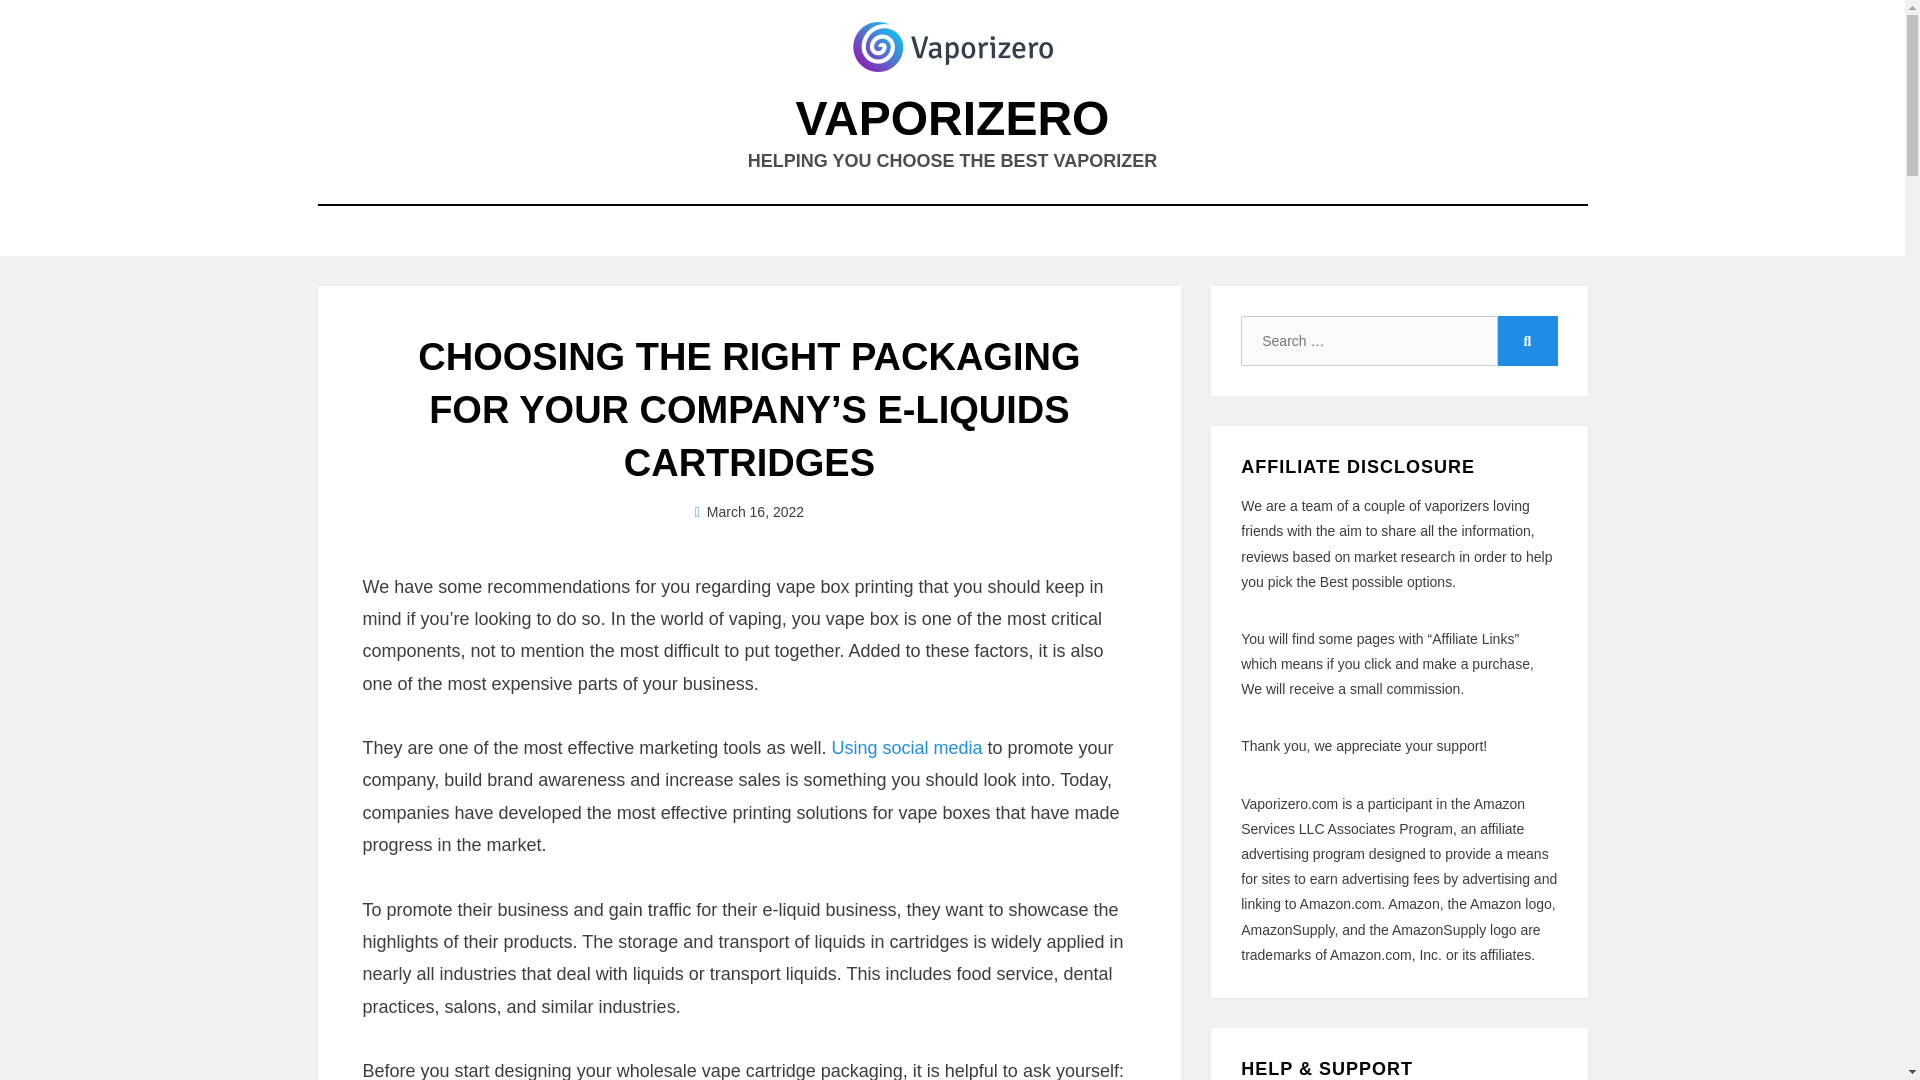  I want to click on VAPORIZERO, so click(952, 118).